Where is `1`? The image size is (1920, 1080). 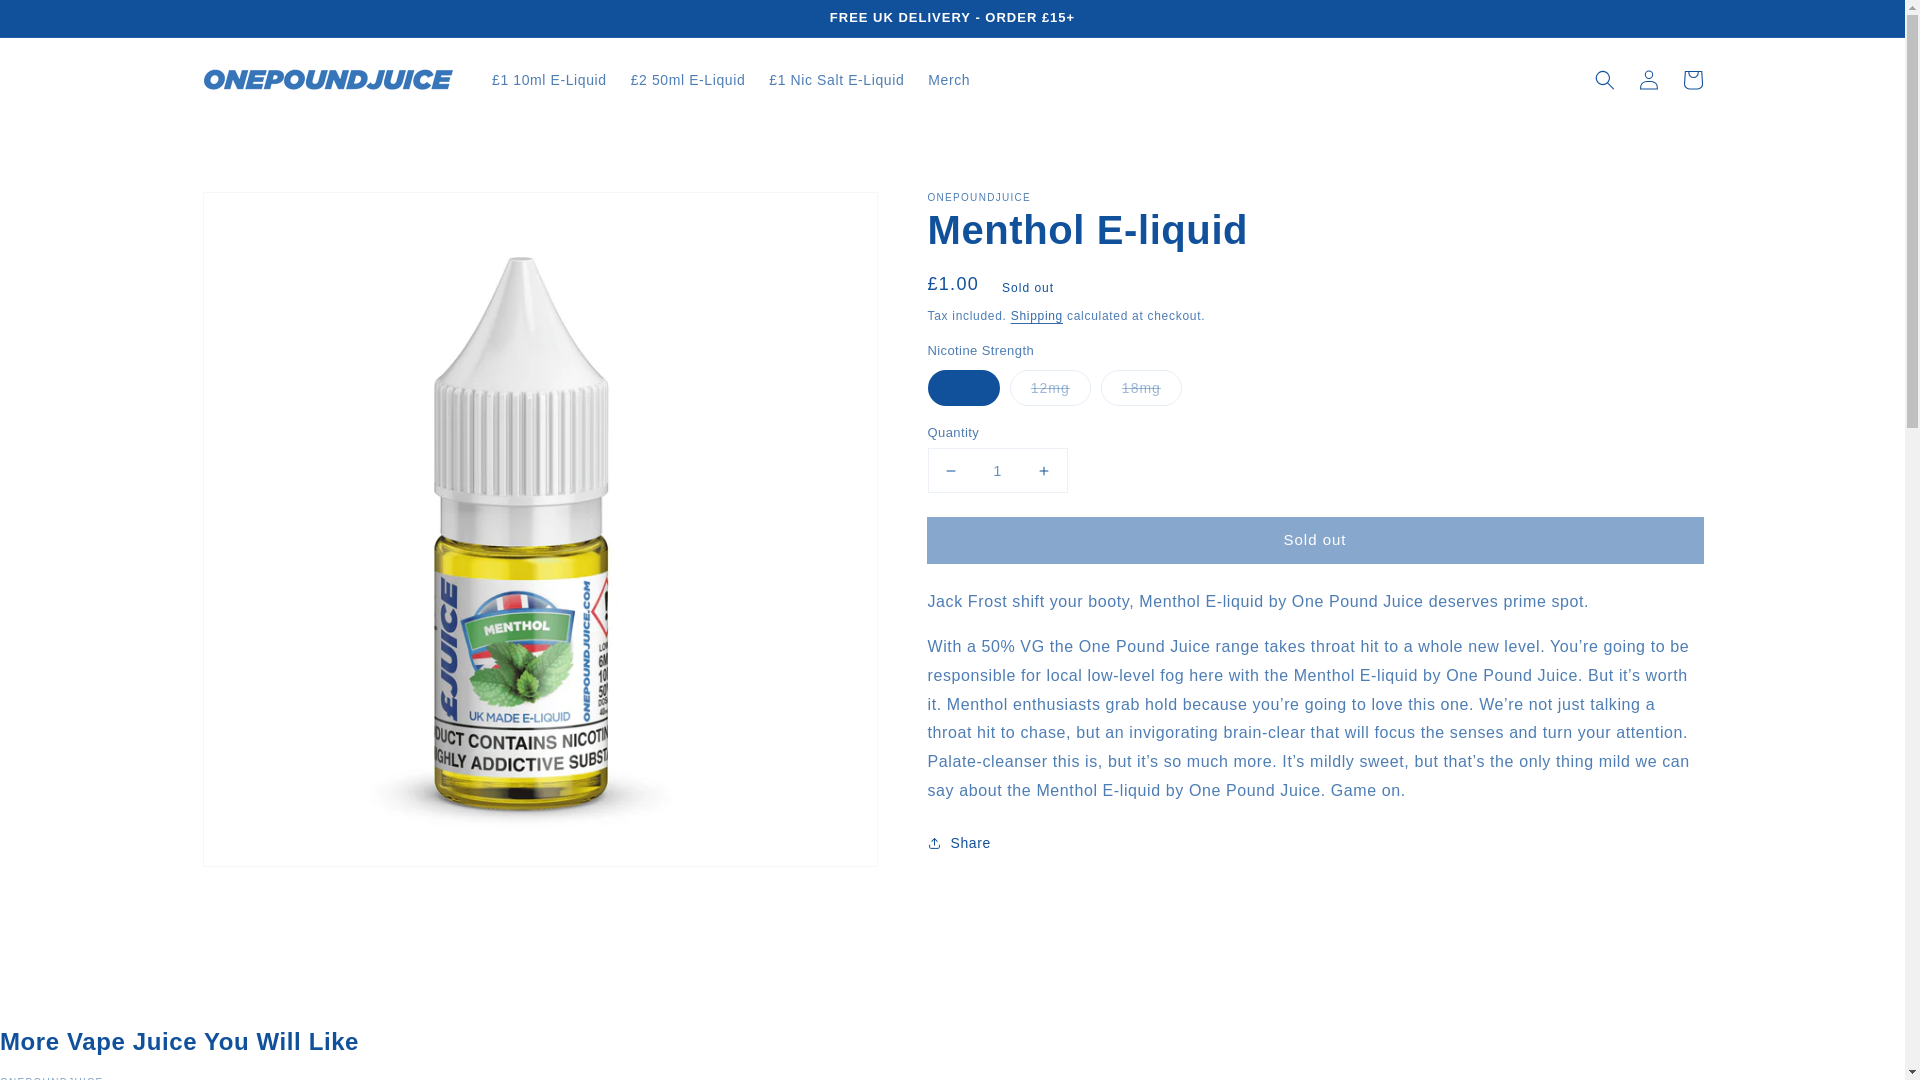
1 is located at coordinates (997, 470).